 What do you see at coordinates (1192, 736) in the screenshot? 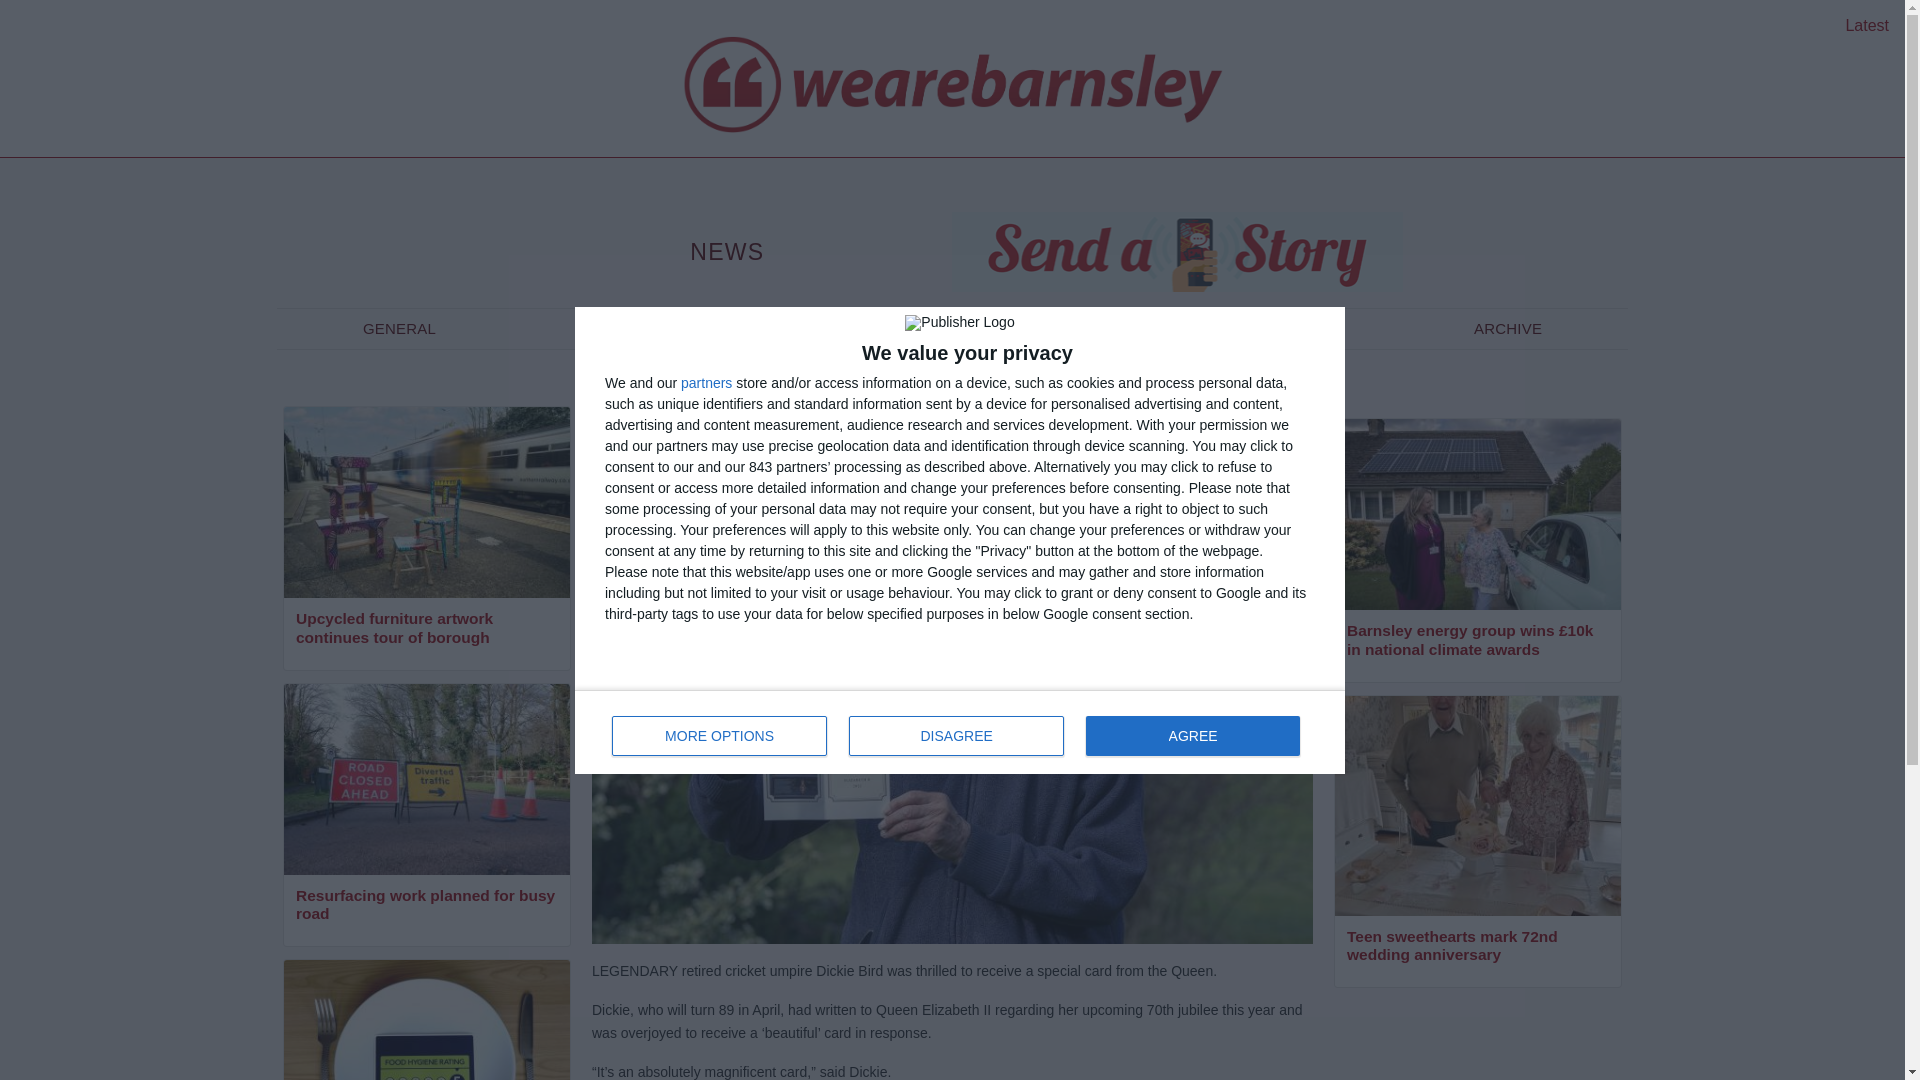
I see `Latest` at bounding box center [1192, 736].